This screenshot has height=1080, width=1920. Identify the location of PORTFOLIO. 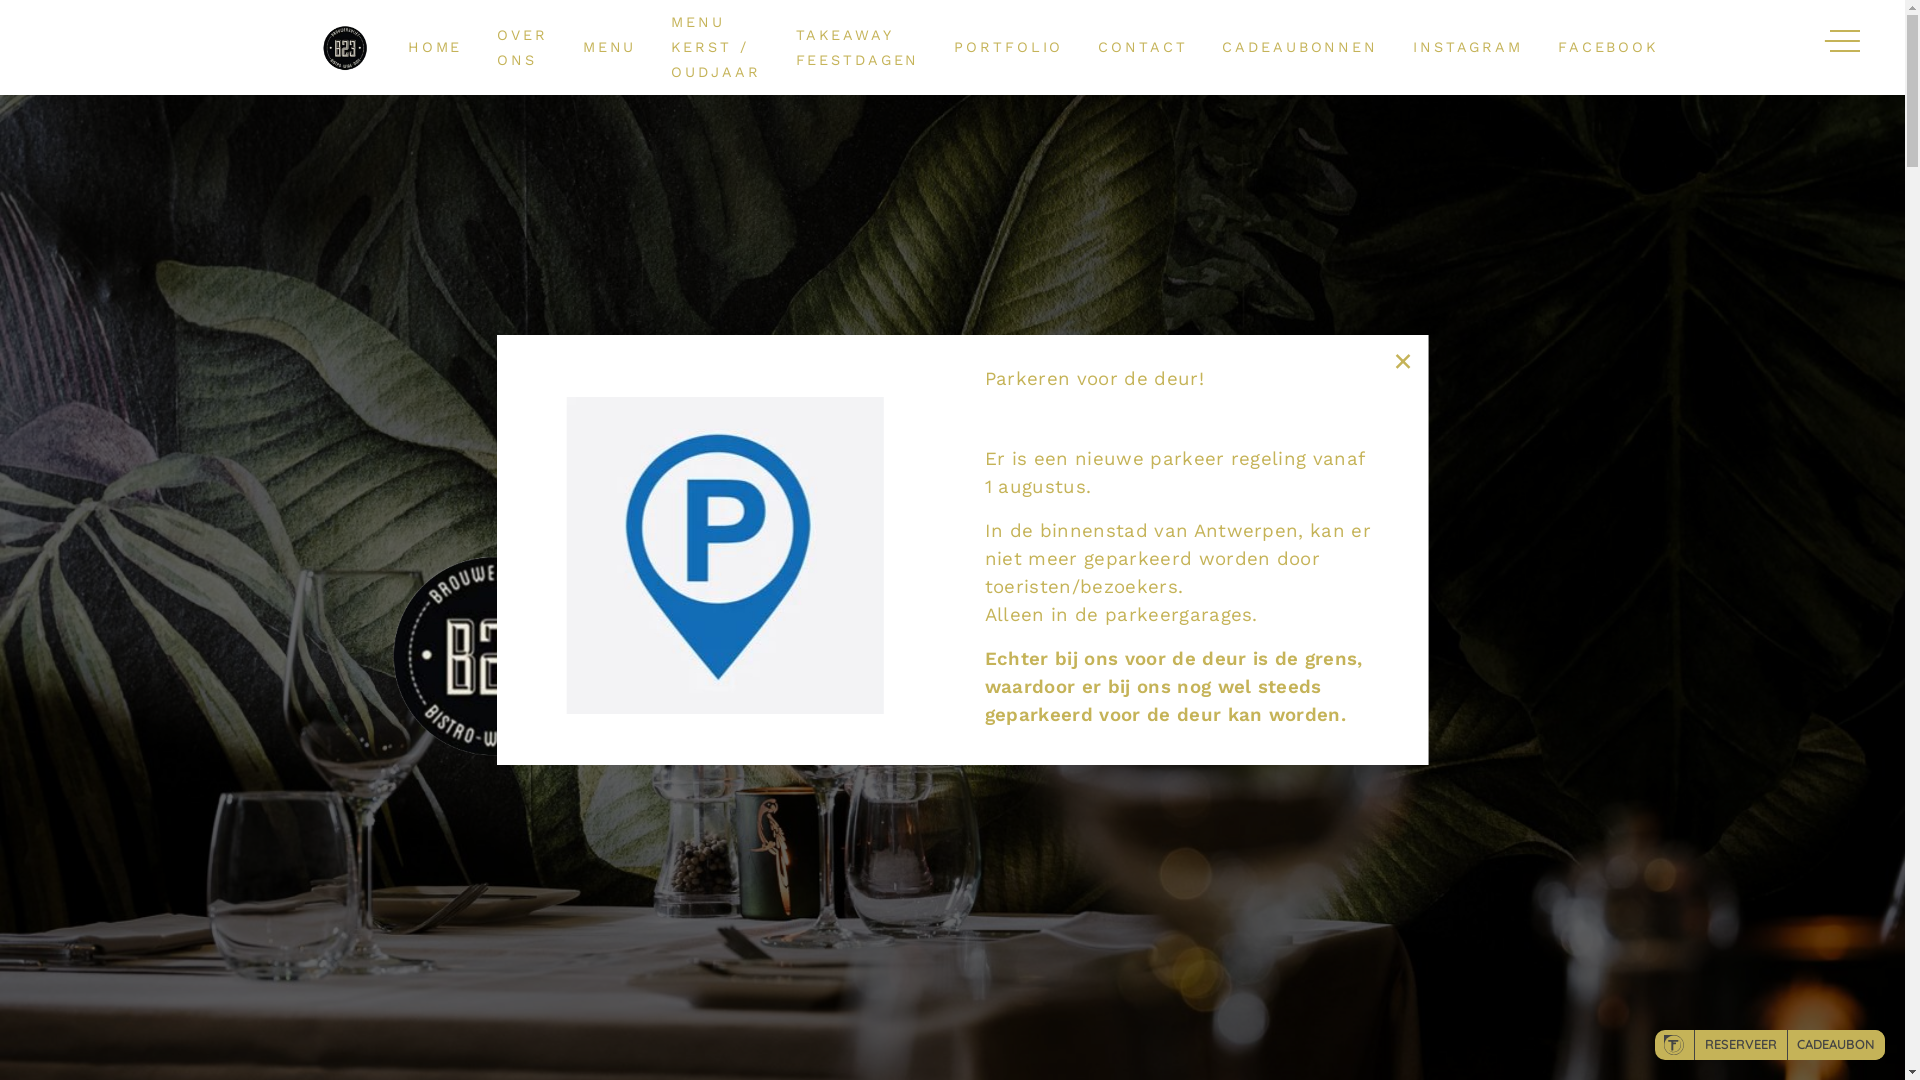
(1008, 47).